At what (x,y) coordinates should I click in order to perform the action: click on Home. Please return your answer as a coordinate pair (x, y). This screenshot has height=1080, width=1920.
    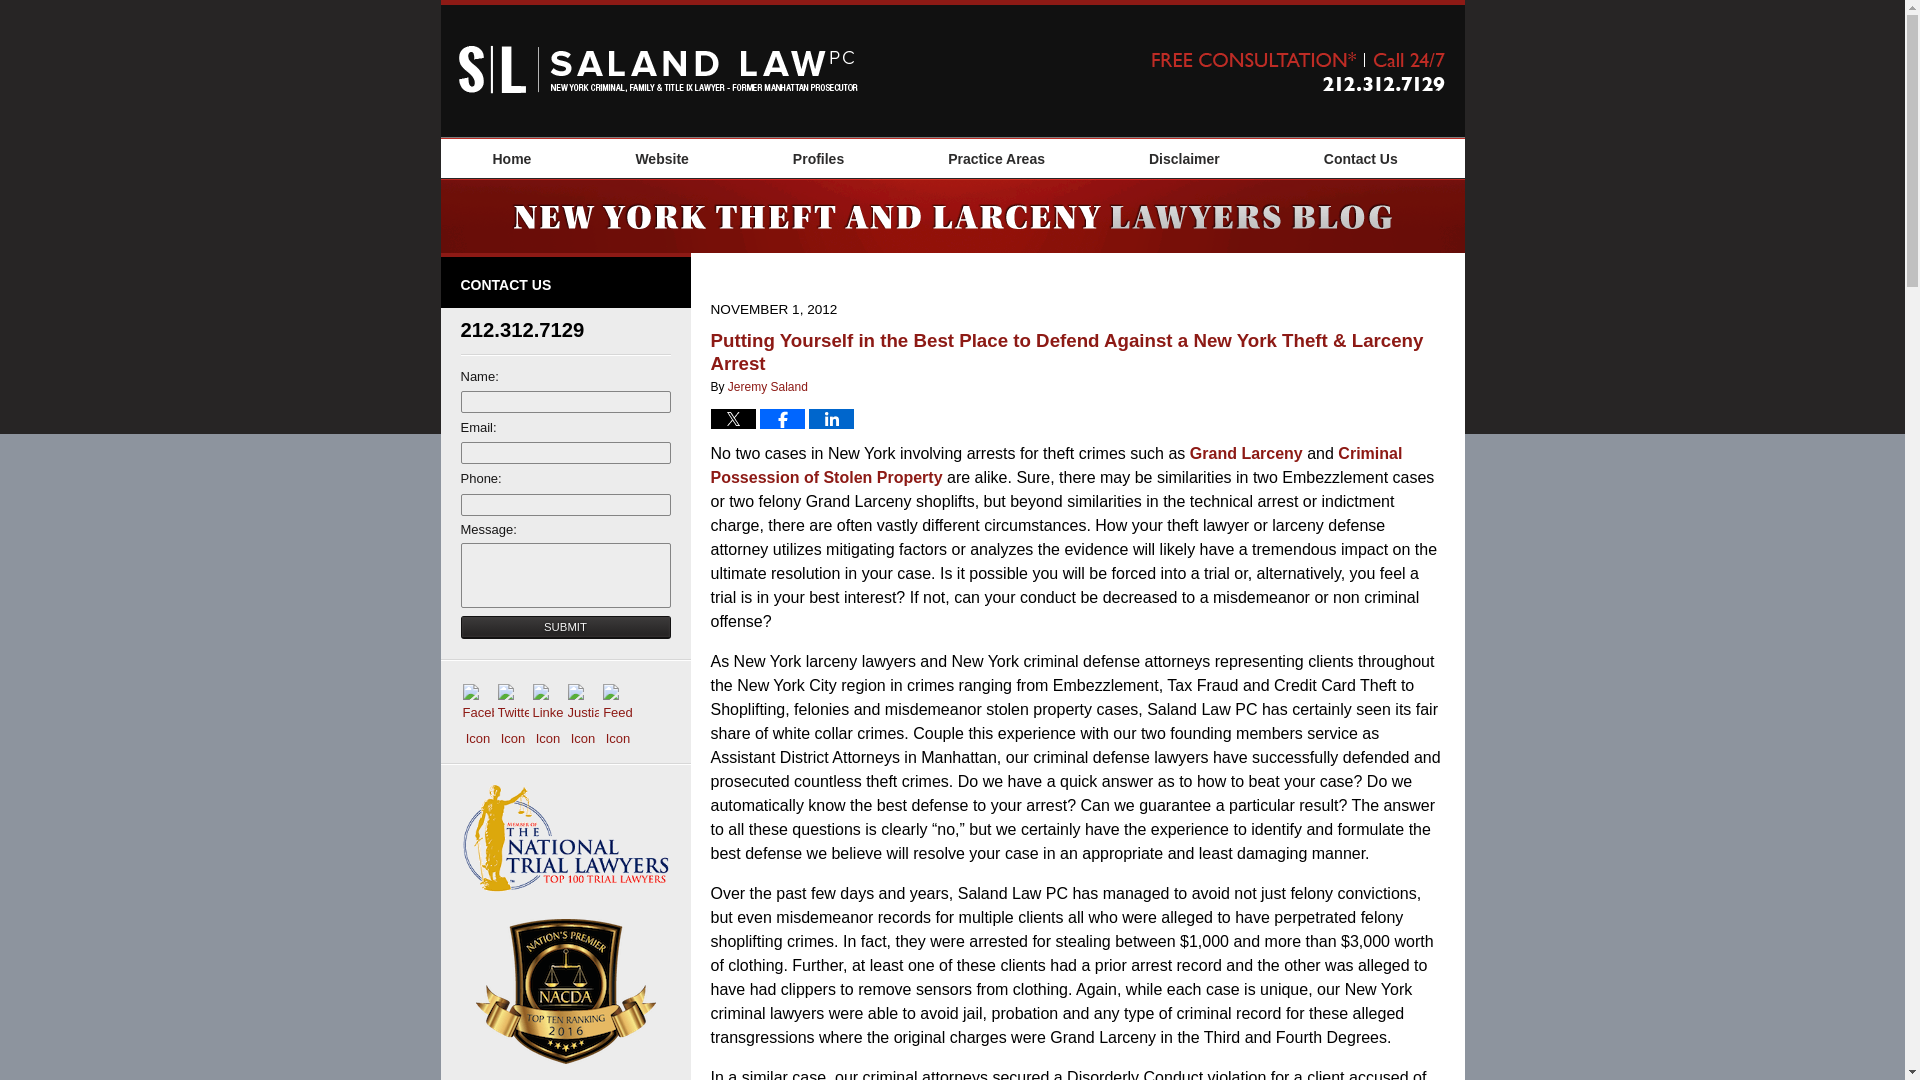
    Looking at the image, I should click on (511, 159).